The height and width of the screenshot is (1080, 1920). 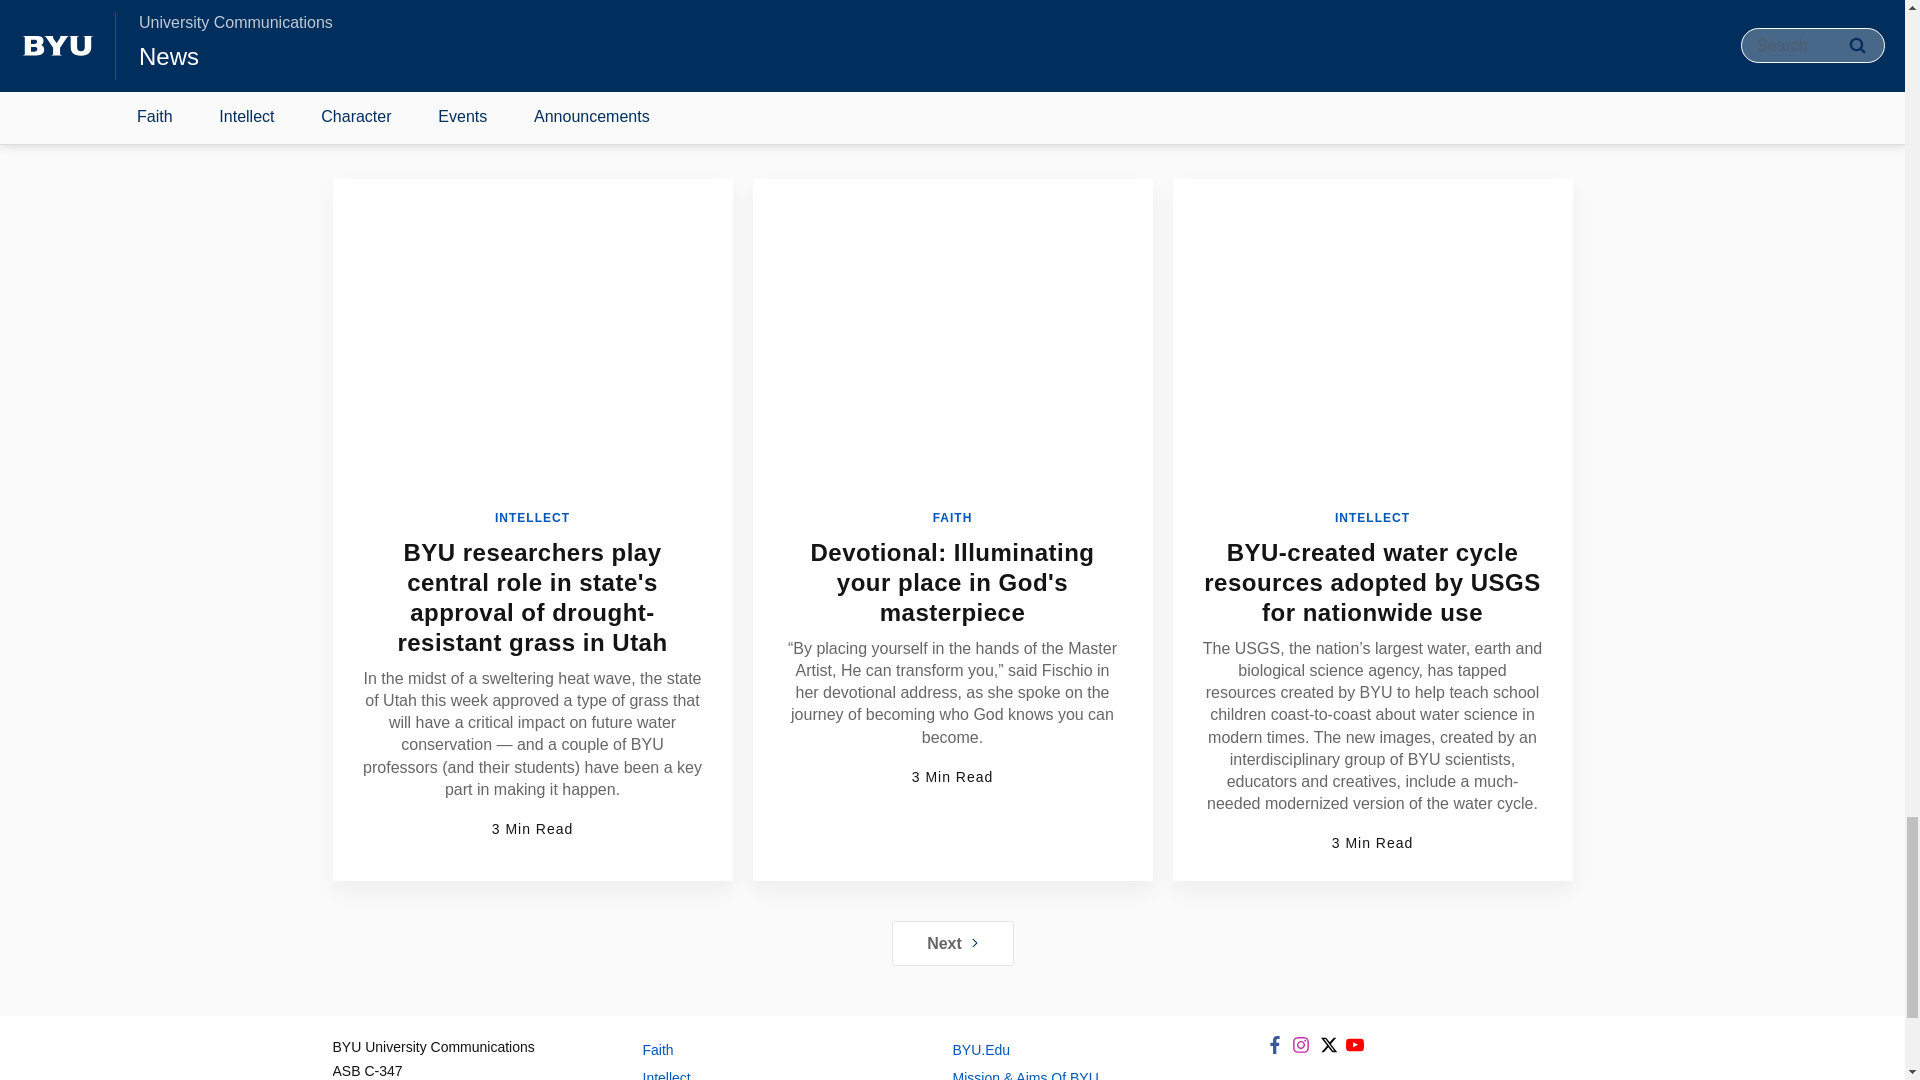 What do you see at coordinates (846, 22) in the screenshot?
I see `LIFE SCIENCES` at bounding box center [846, 22].